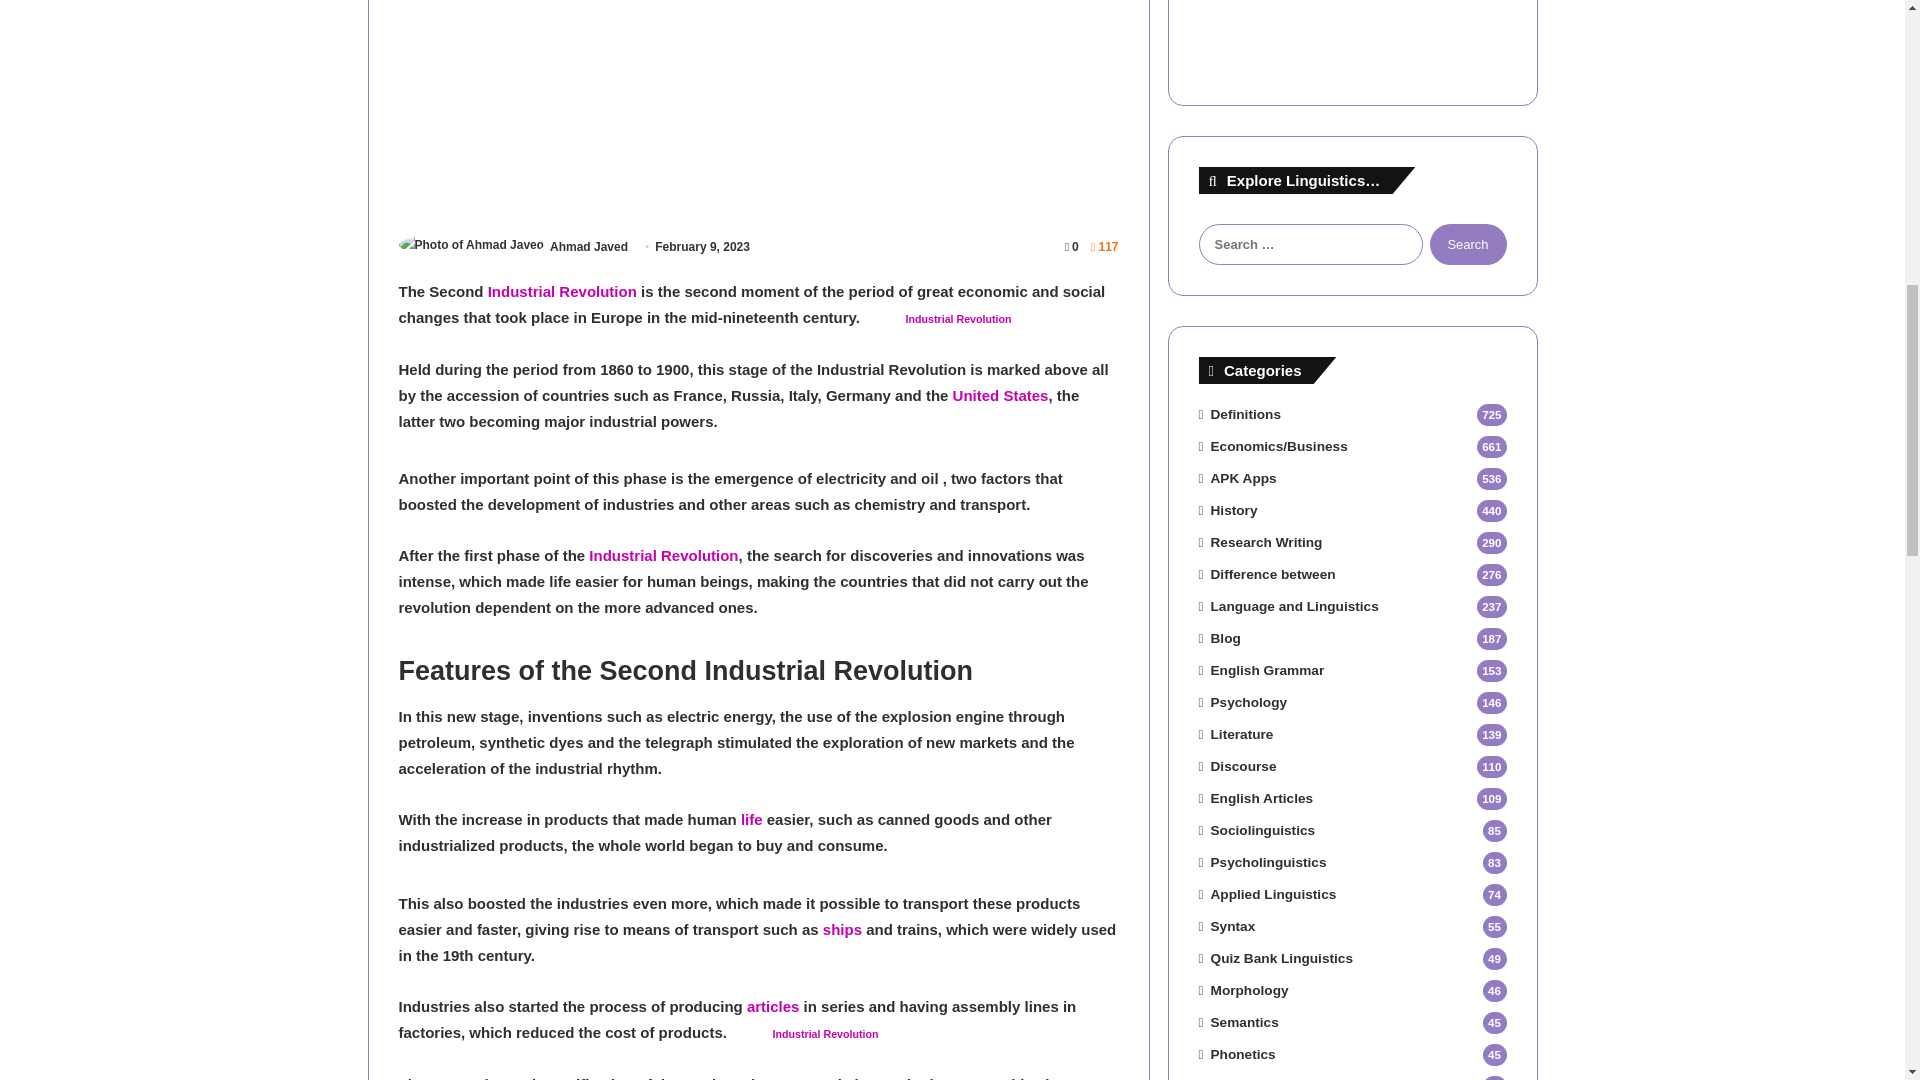 This screenshot has height=1080, width=1920. I want to click on Ahmad Javed, so click(588, 246).